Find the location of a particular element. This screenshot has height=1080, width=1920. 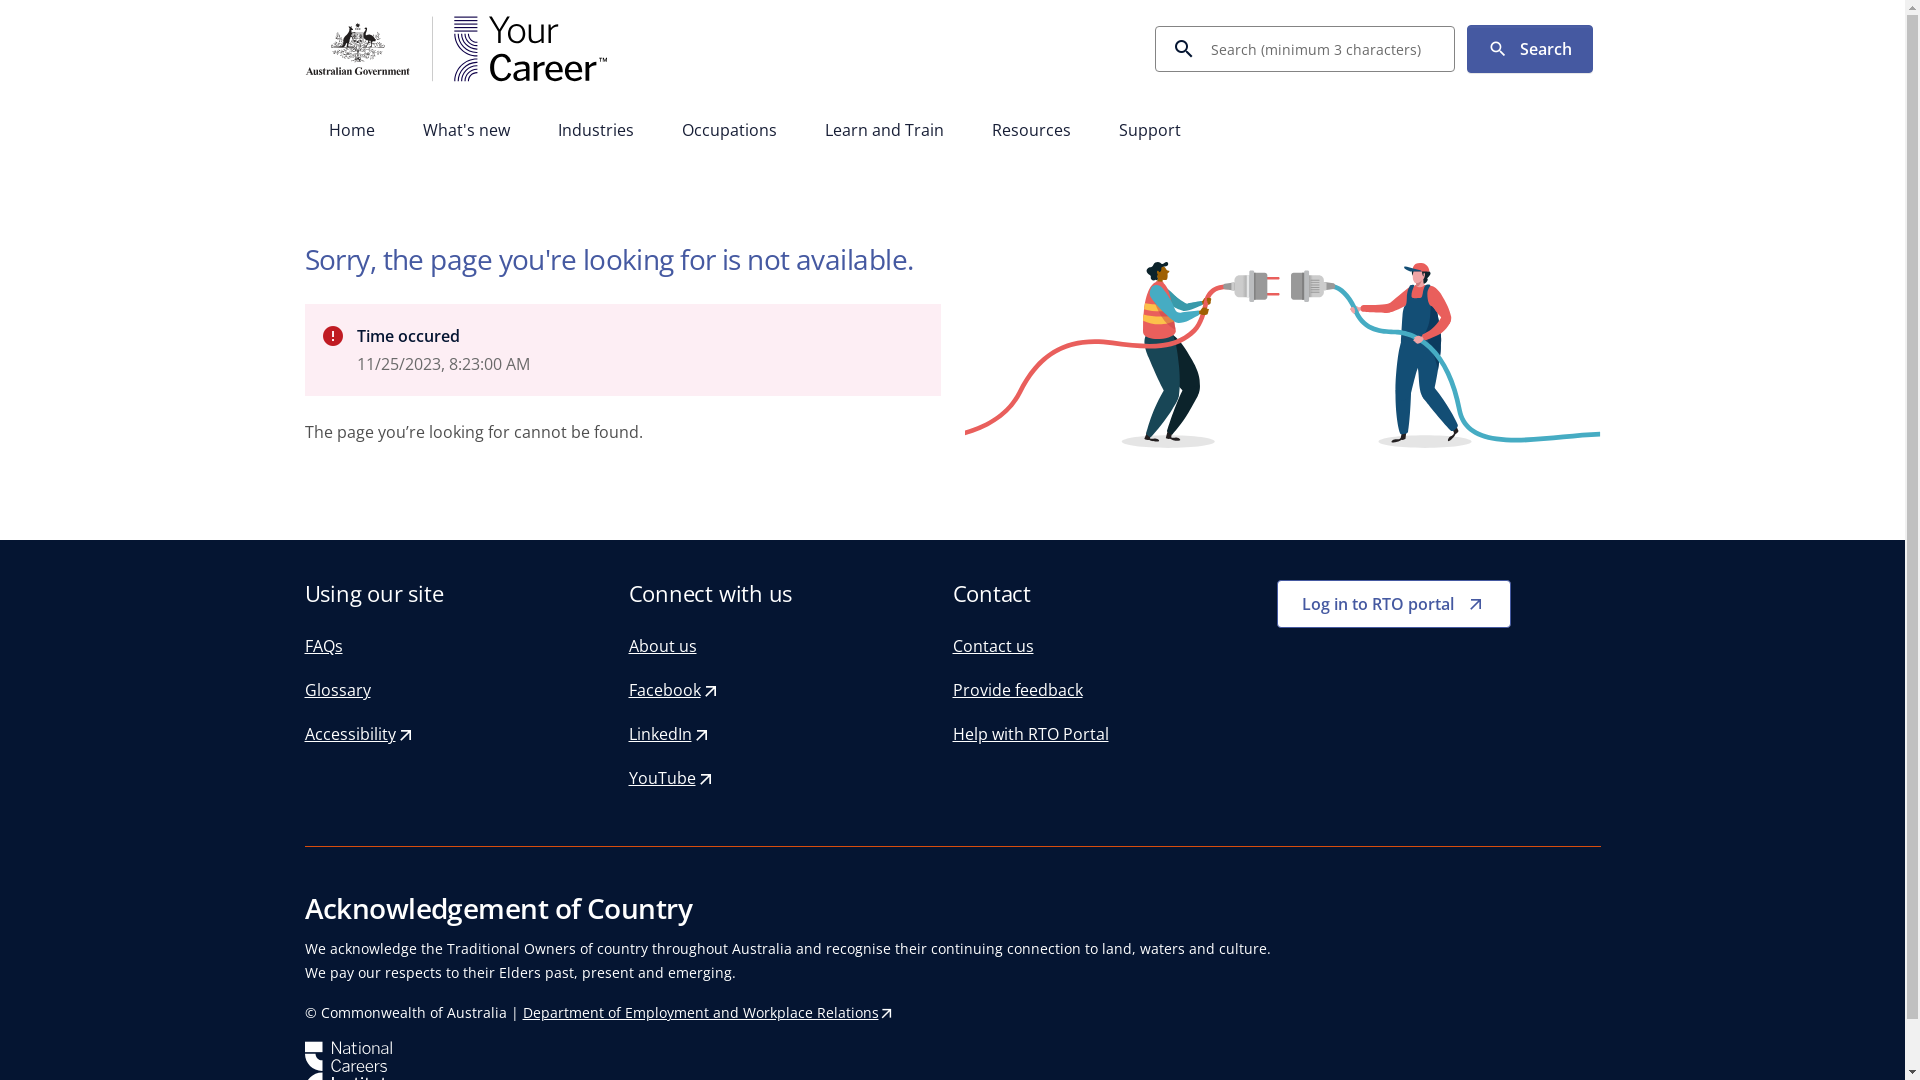

search
Search is located at coordinates (1530, 49).